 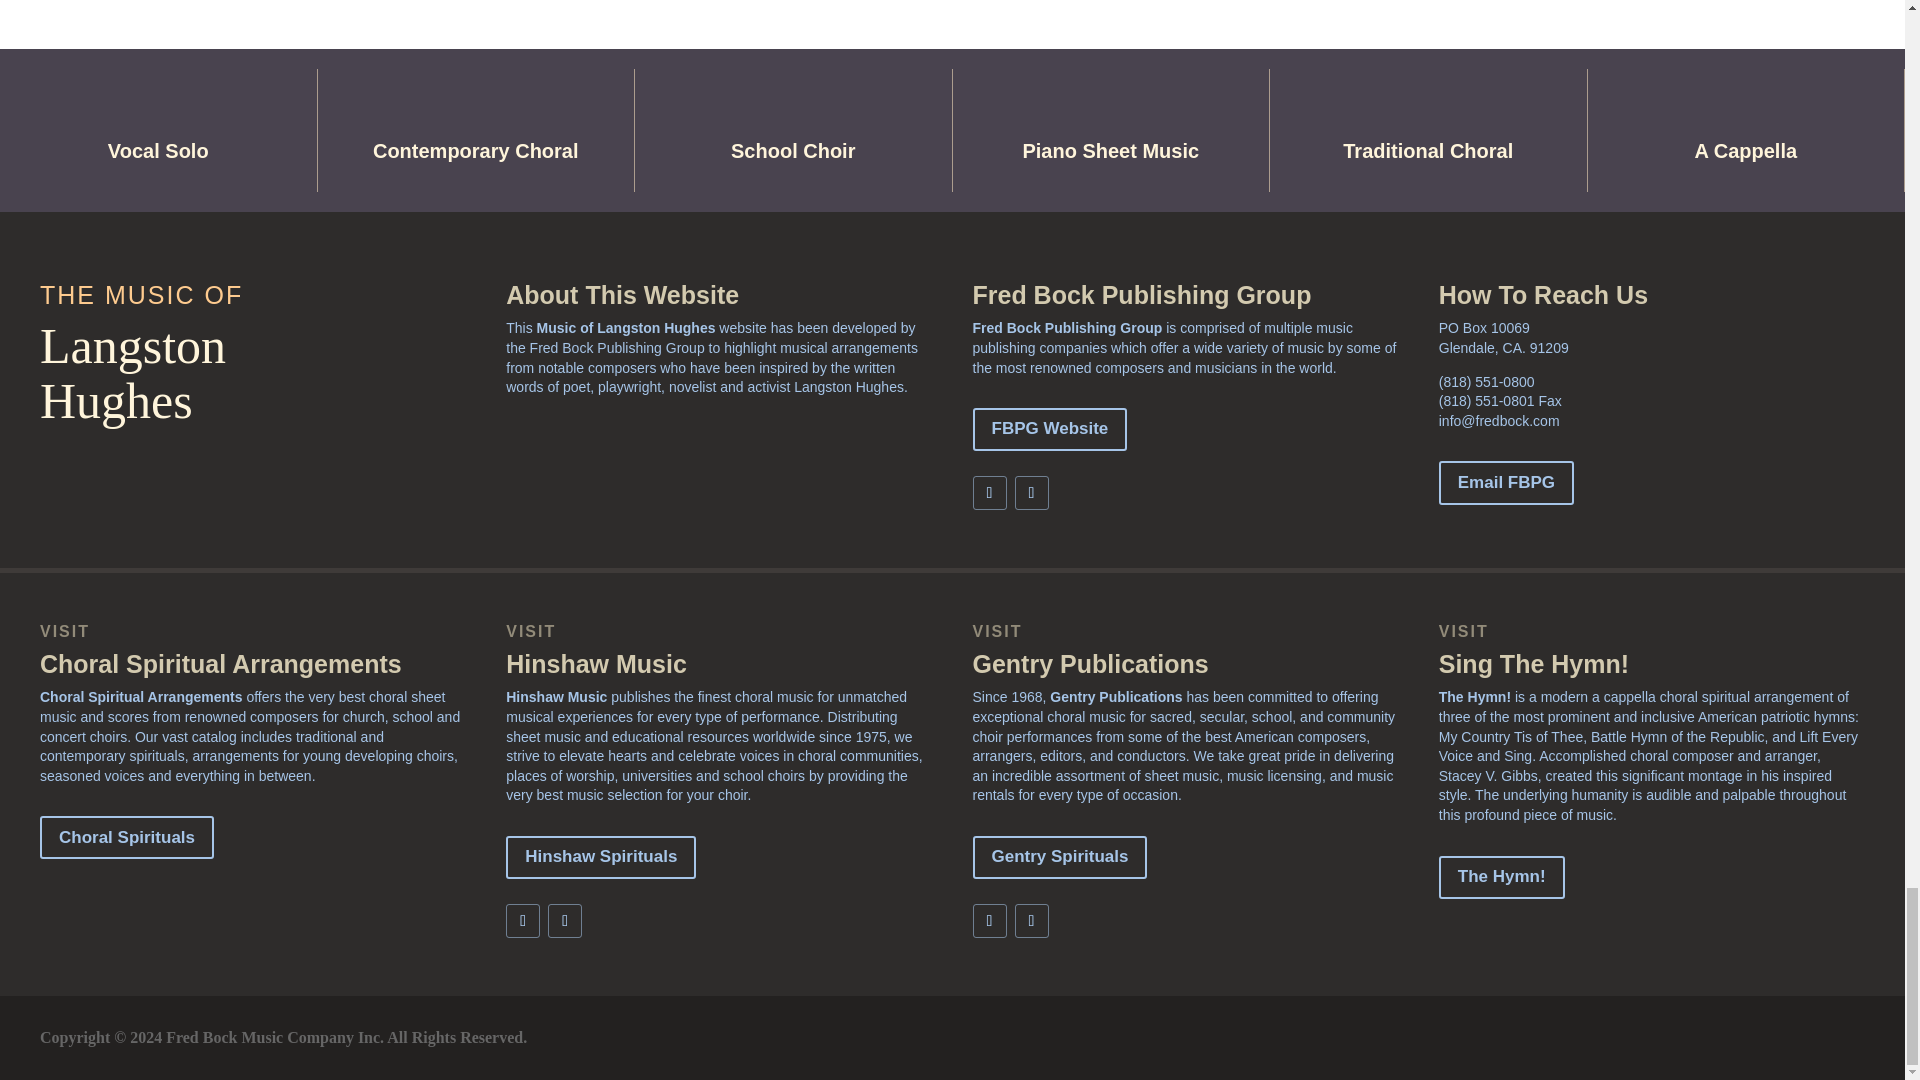 I want to click on Follow on Facebook, so click(x=988, y=920).